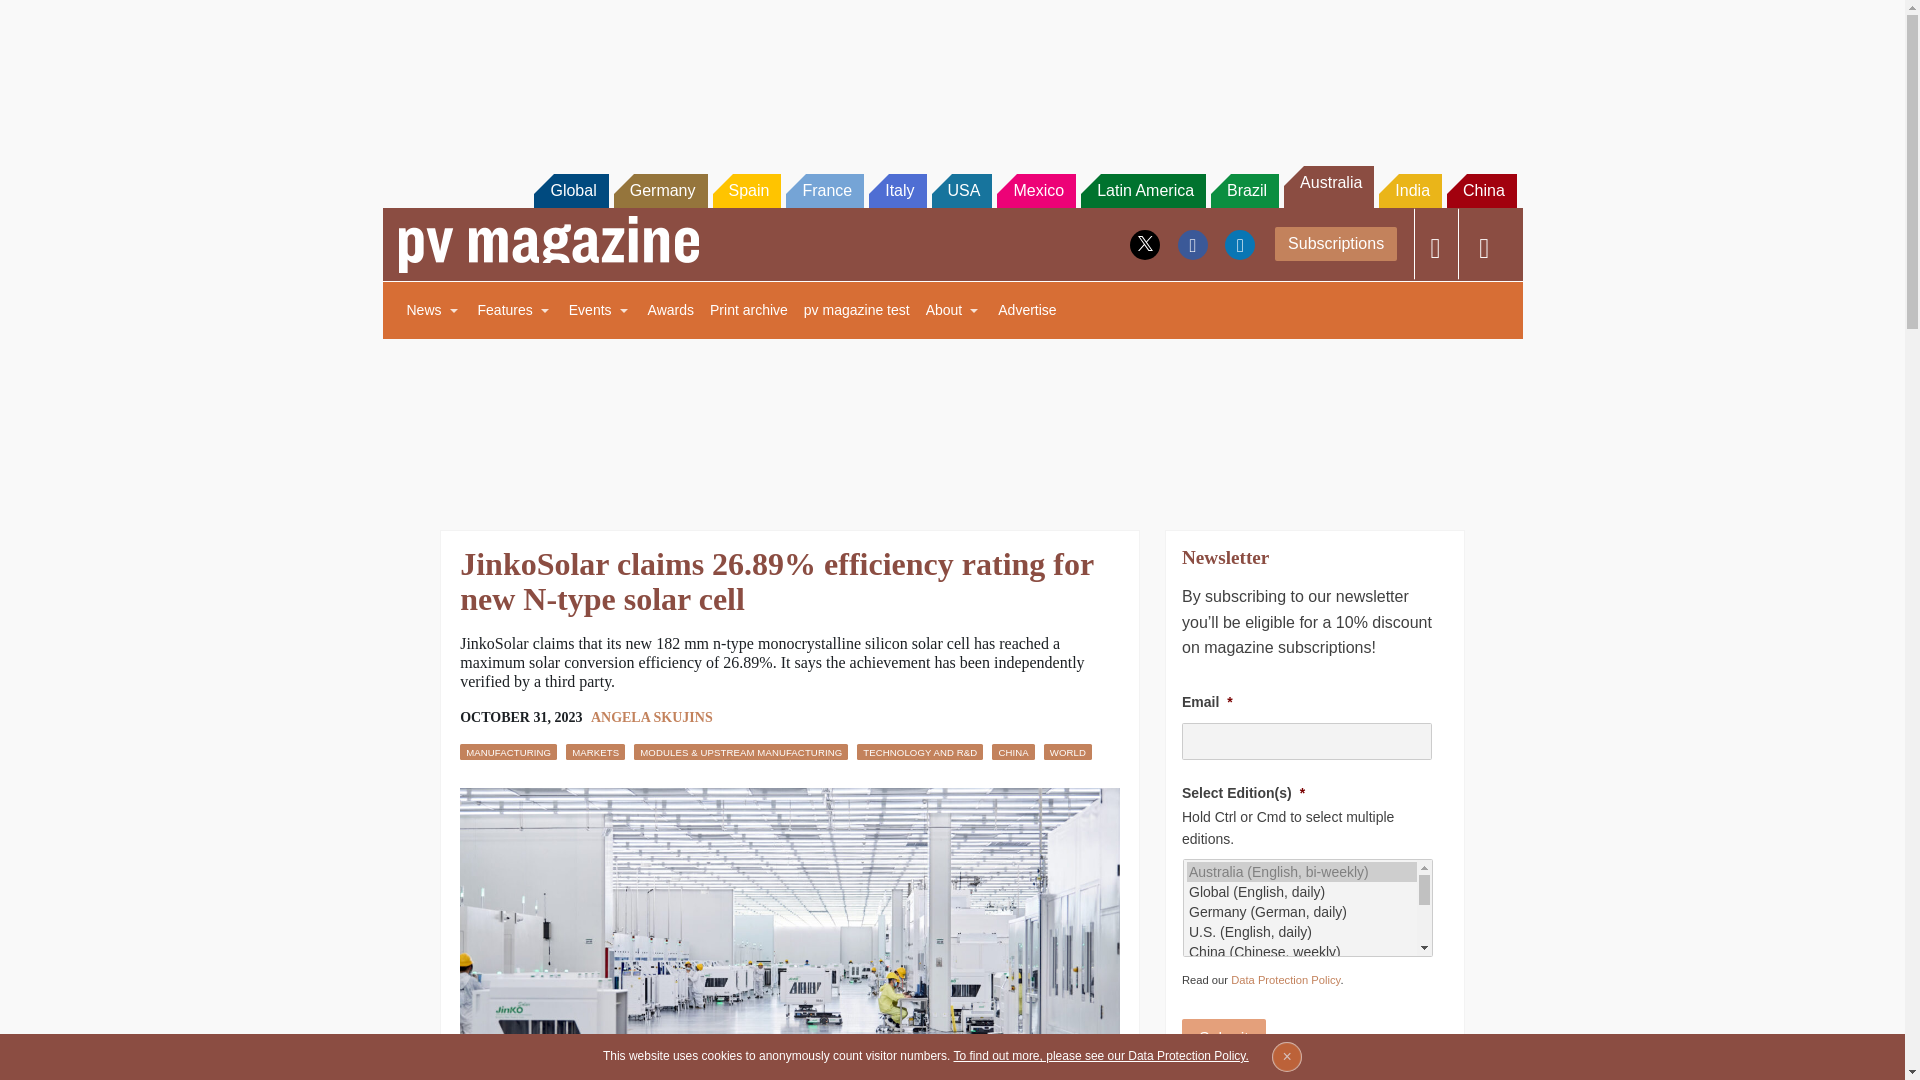 The height and width of the screenshot is (1080, 1920). What do you see at coordinates (1244, 190) in the screenshot?
I see `Brazil` at bounding box center [1244, 190].